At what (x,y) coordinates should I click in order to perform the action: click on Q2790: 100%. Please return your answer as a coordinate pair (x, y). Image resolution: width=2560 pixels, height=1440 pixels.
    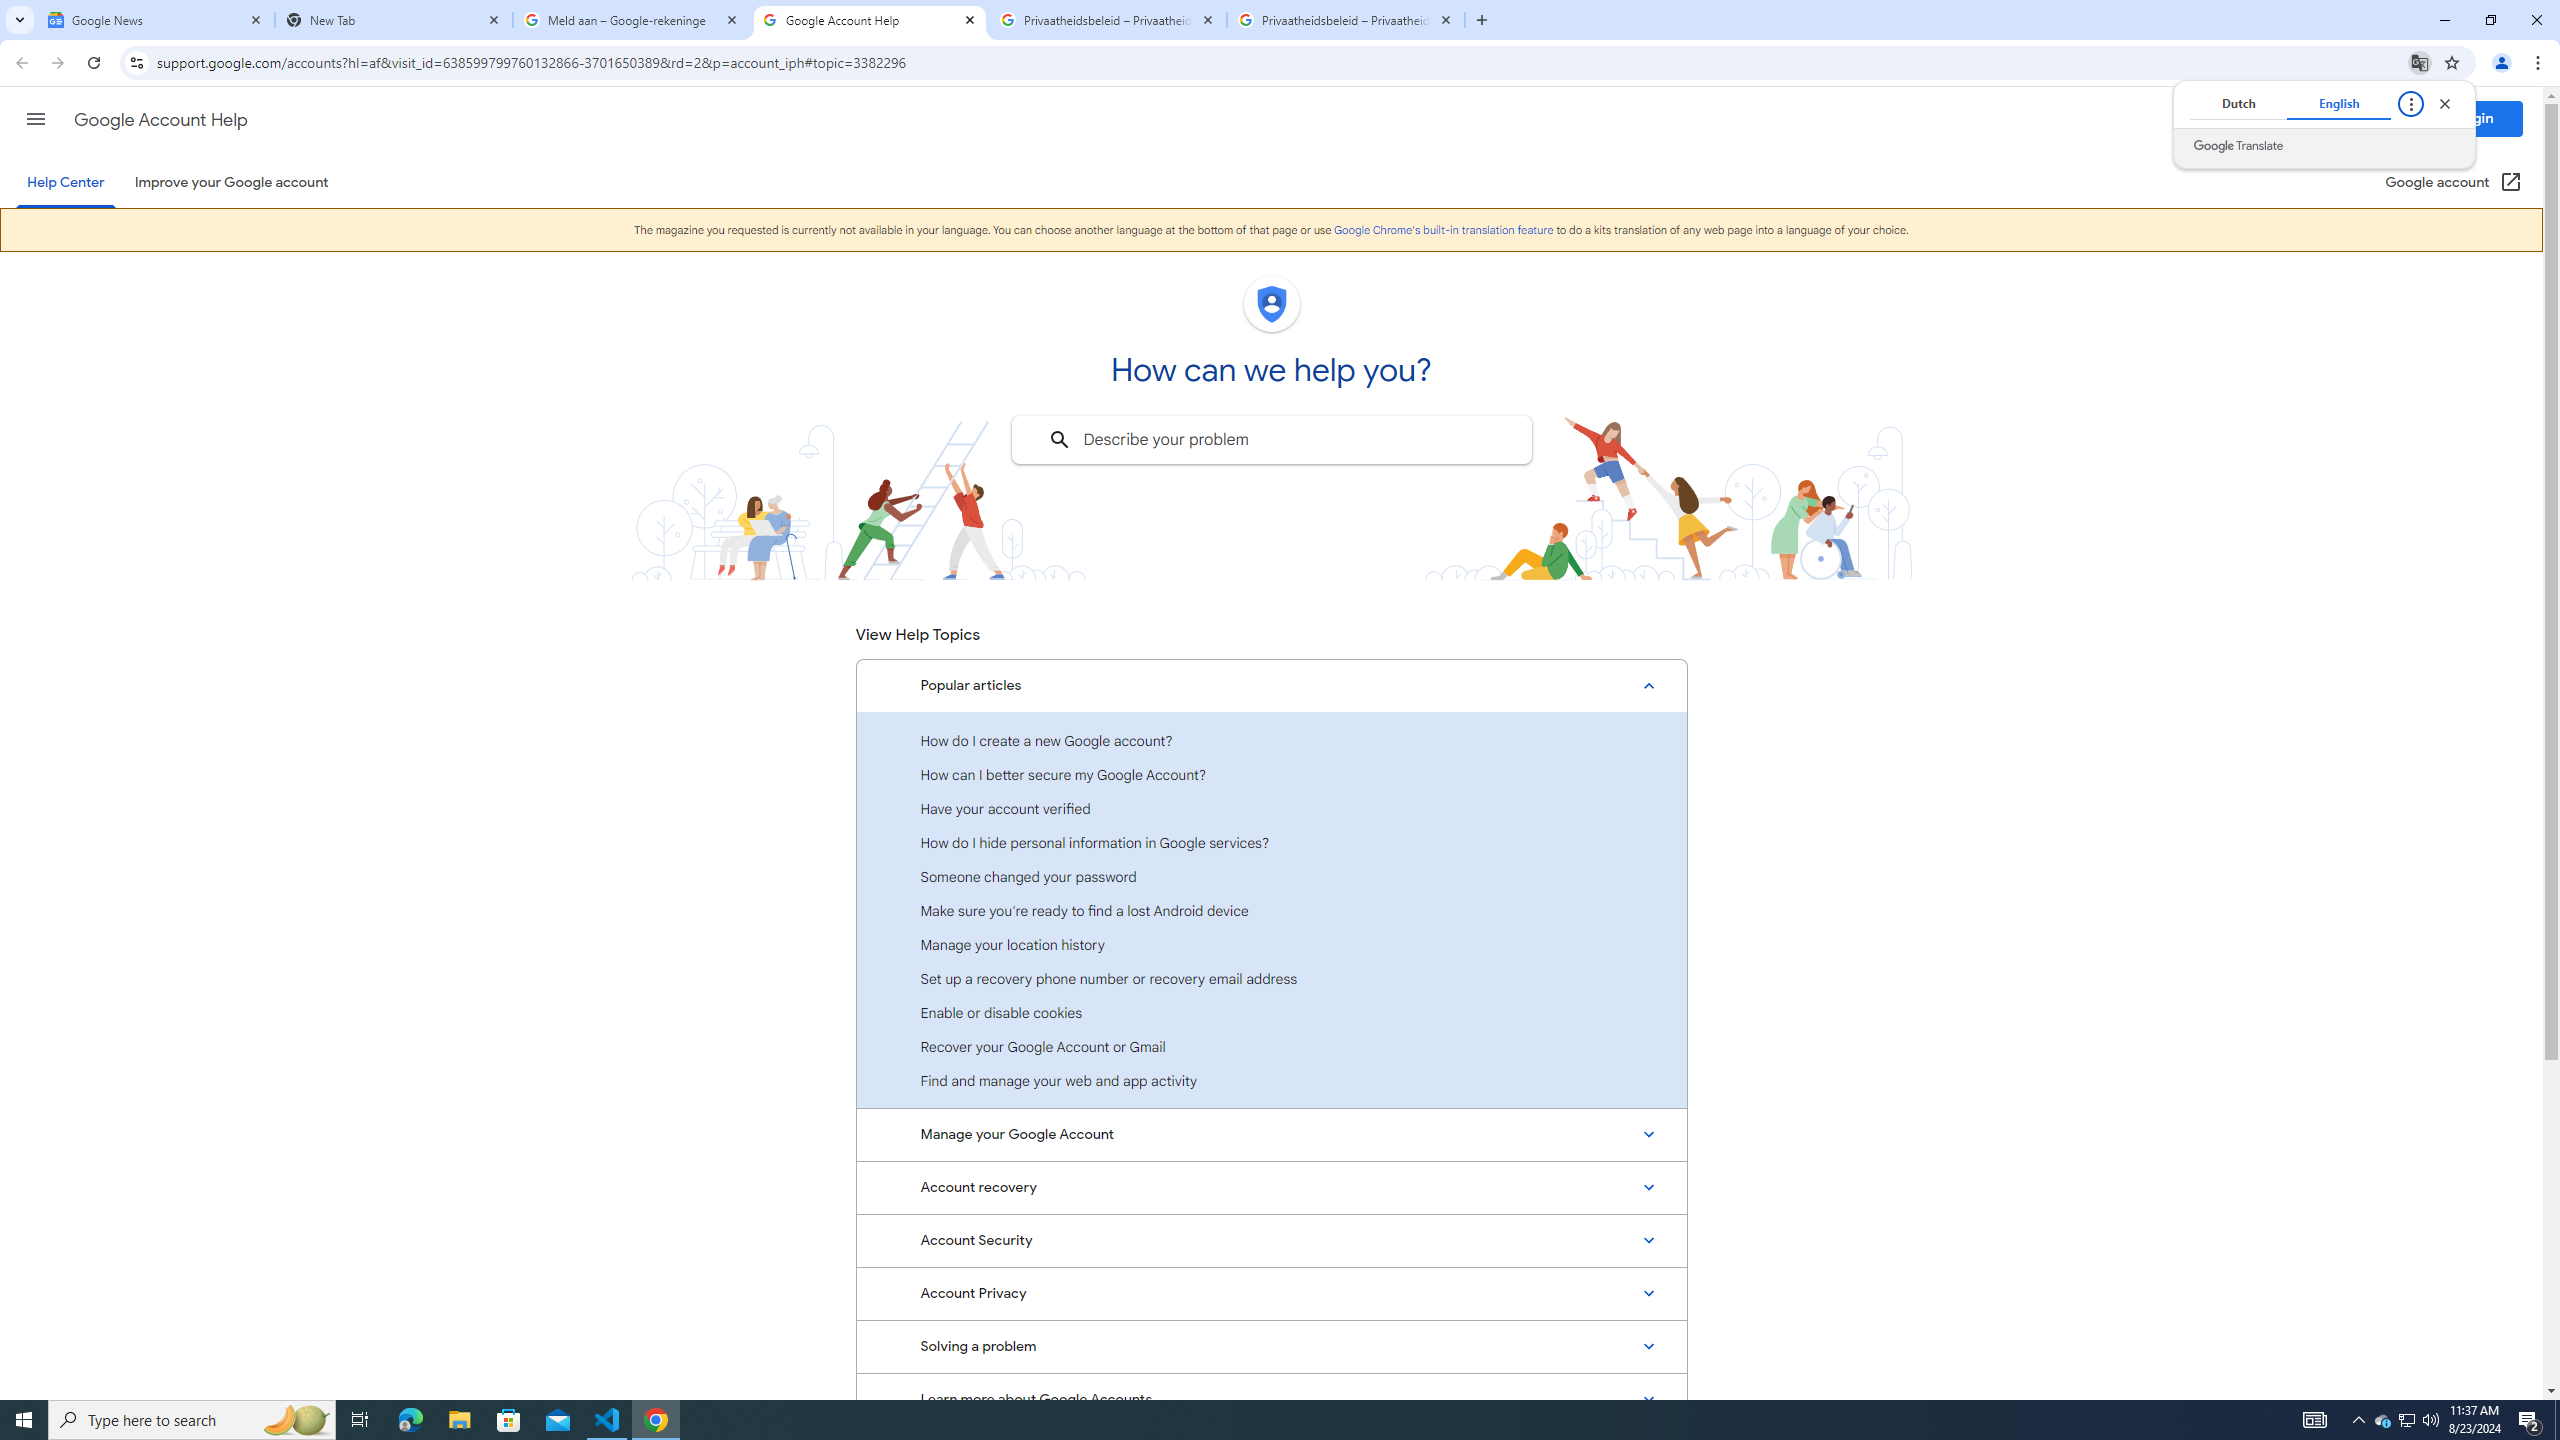
    Looking at the image, I should click on (2430, 1420).